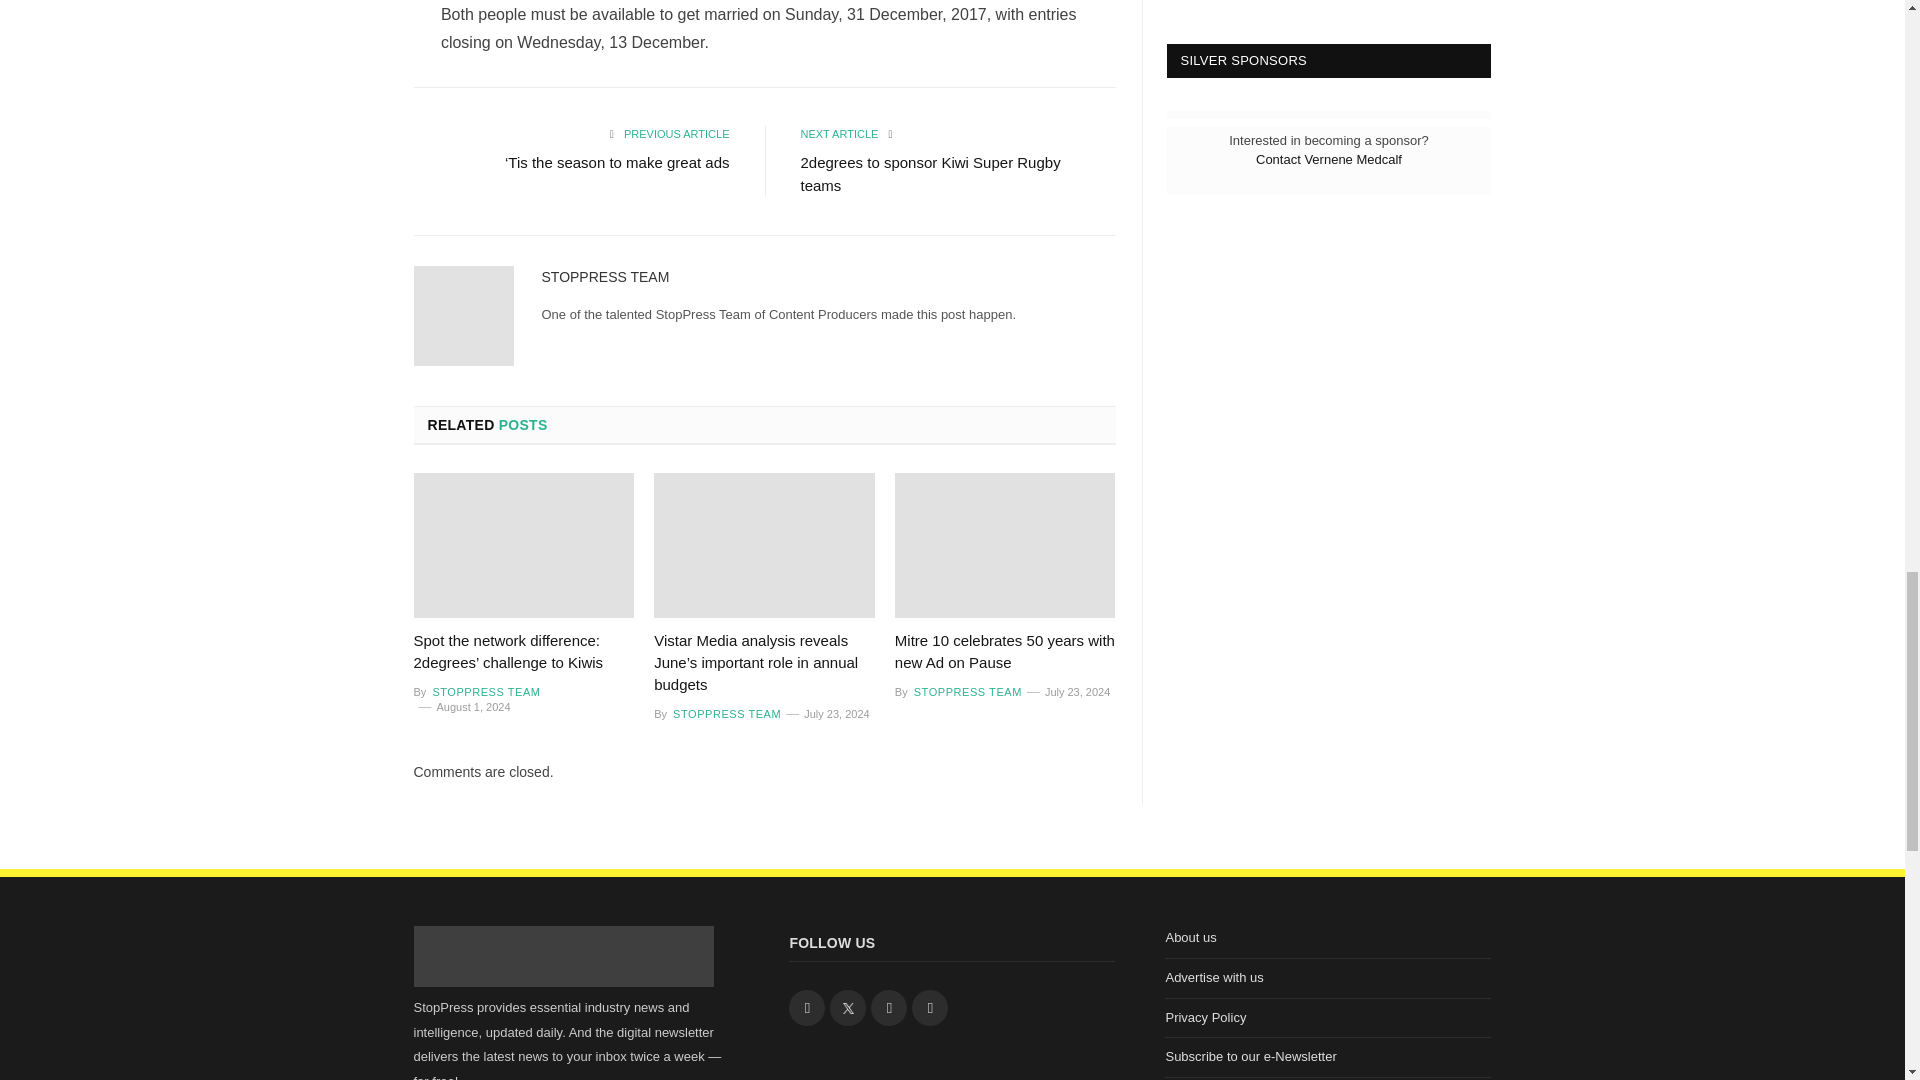  Describe the element at coordinates (484, 691) in the screenshot. I see `Posts by StopPress Team` at that location.